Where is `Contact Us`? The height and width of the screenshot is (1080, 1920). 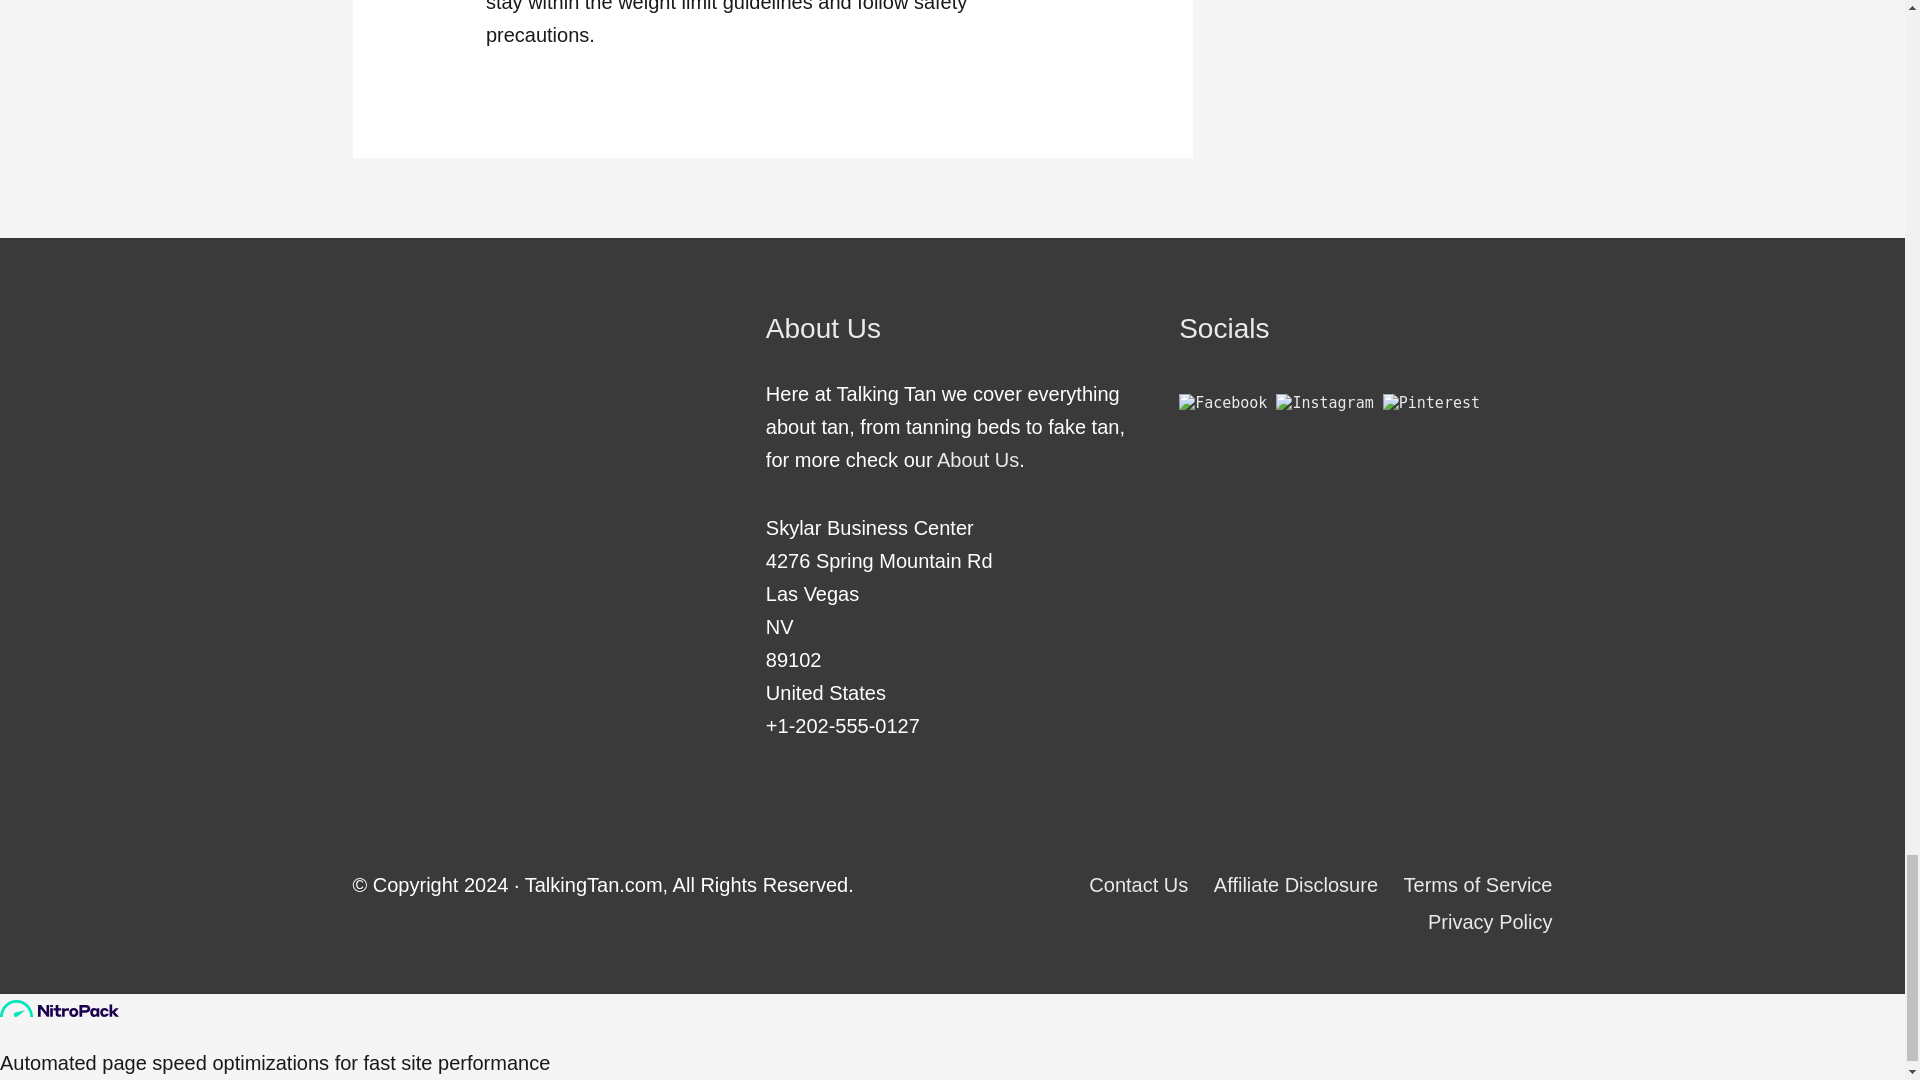 Contact Us is located at coordinates (1128, 884).